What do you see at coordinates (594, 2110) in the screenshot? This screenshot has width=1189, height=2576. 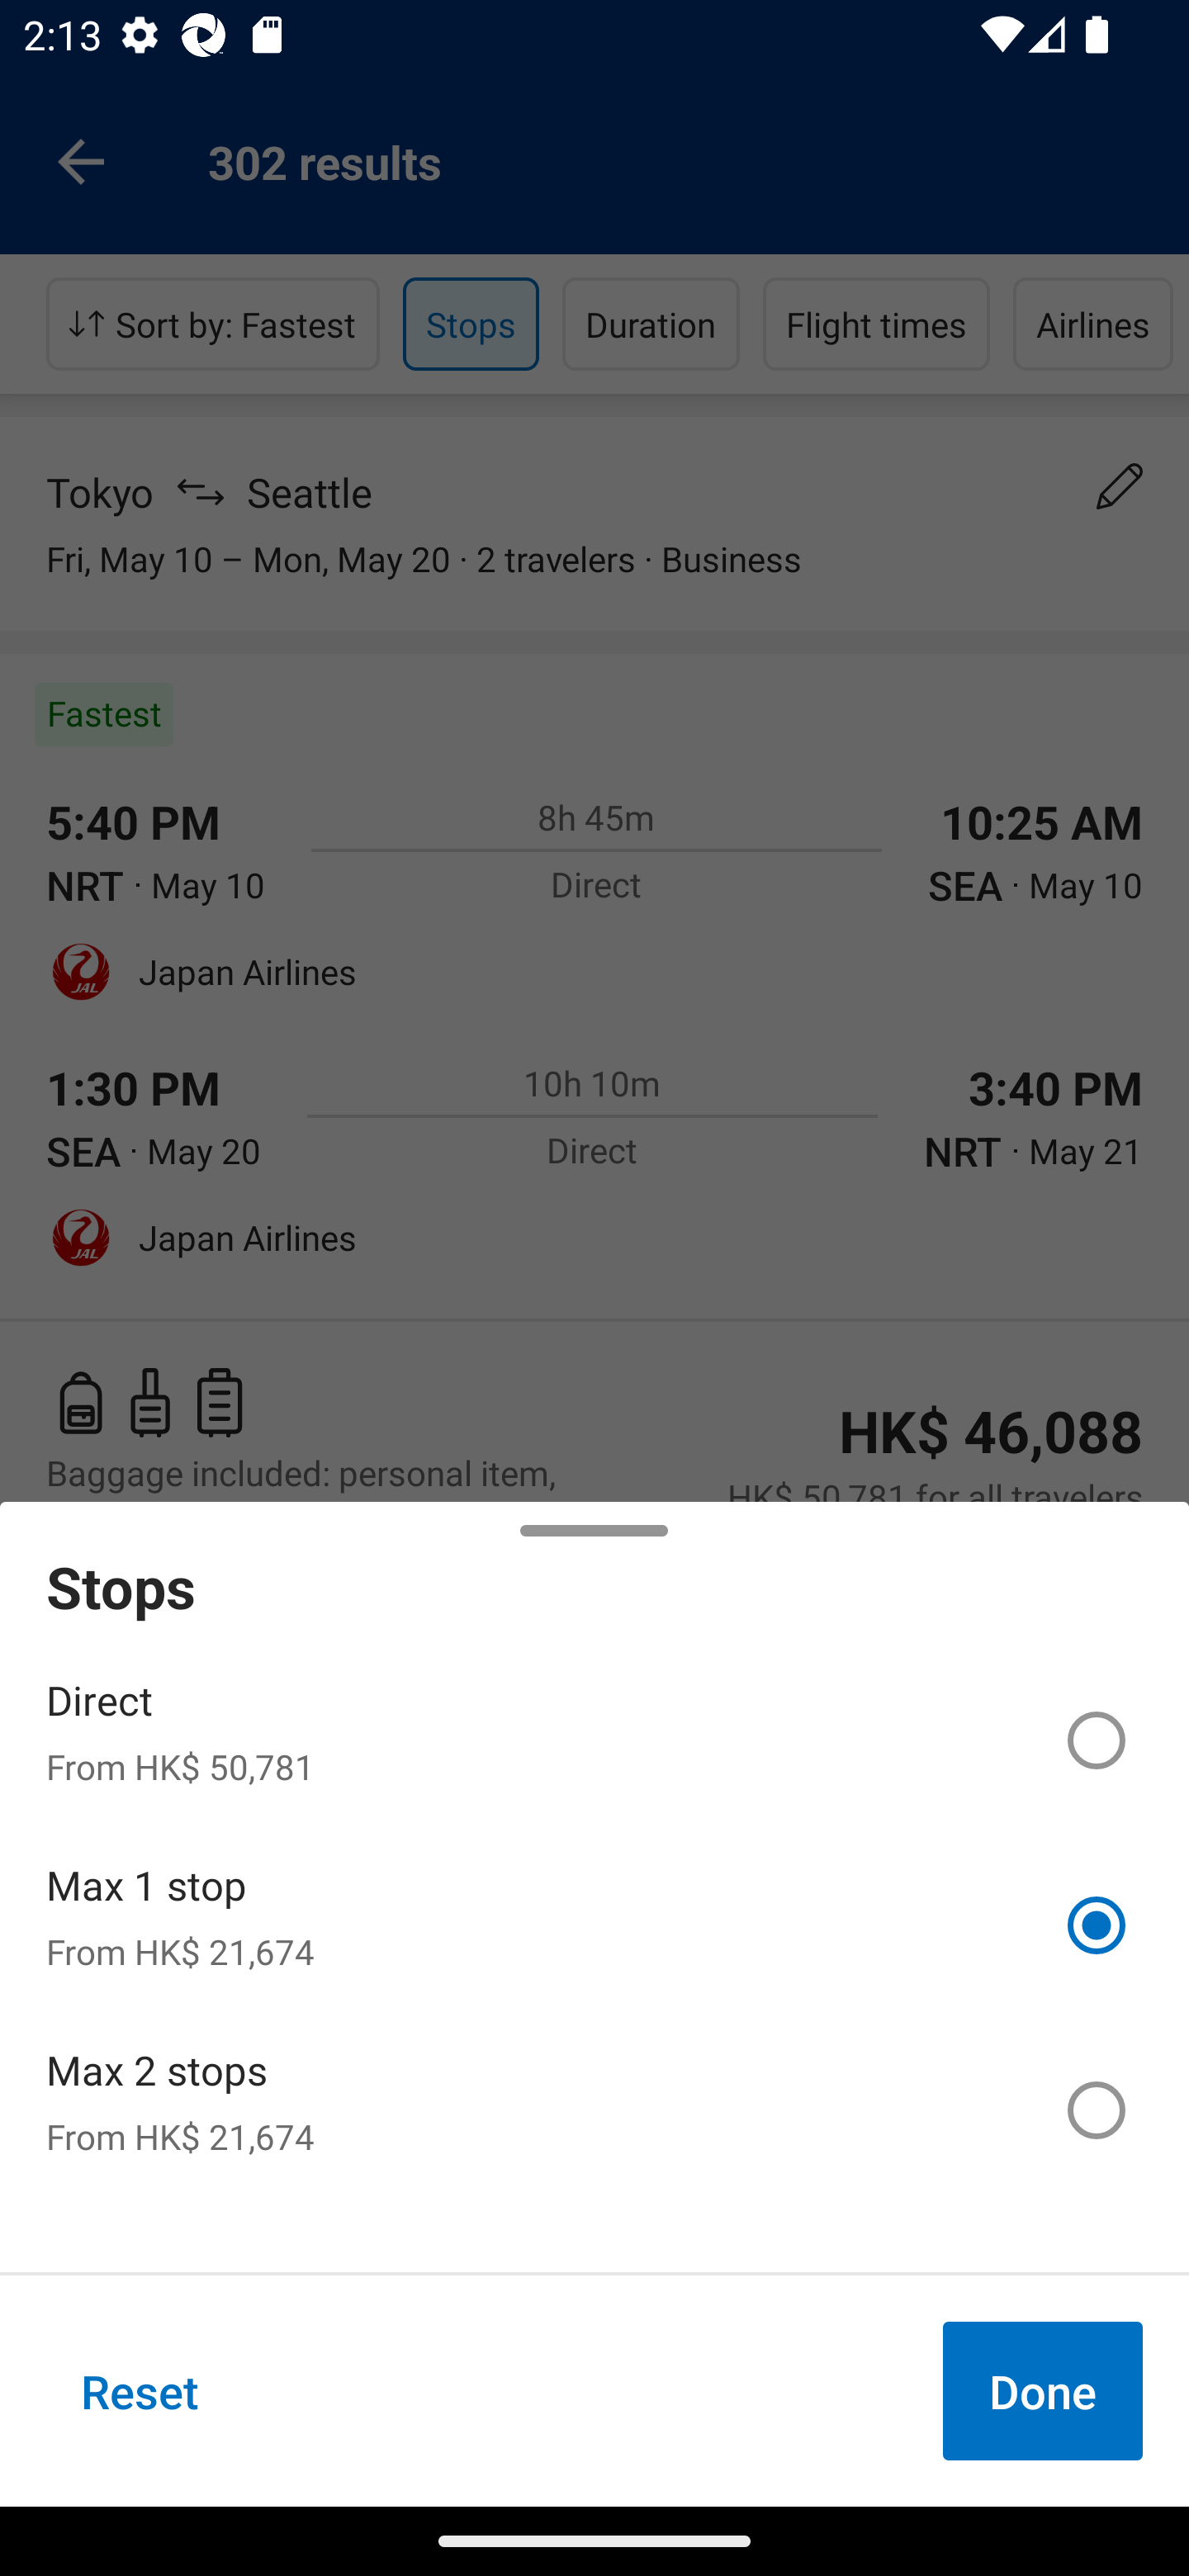 I see `Max 2 stops From HK$ 21,674` at bounding box center [594, 2110].